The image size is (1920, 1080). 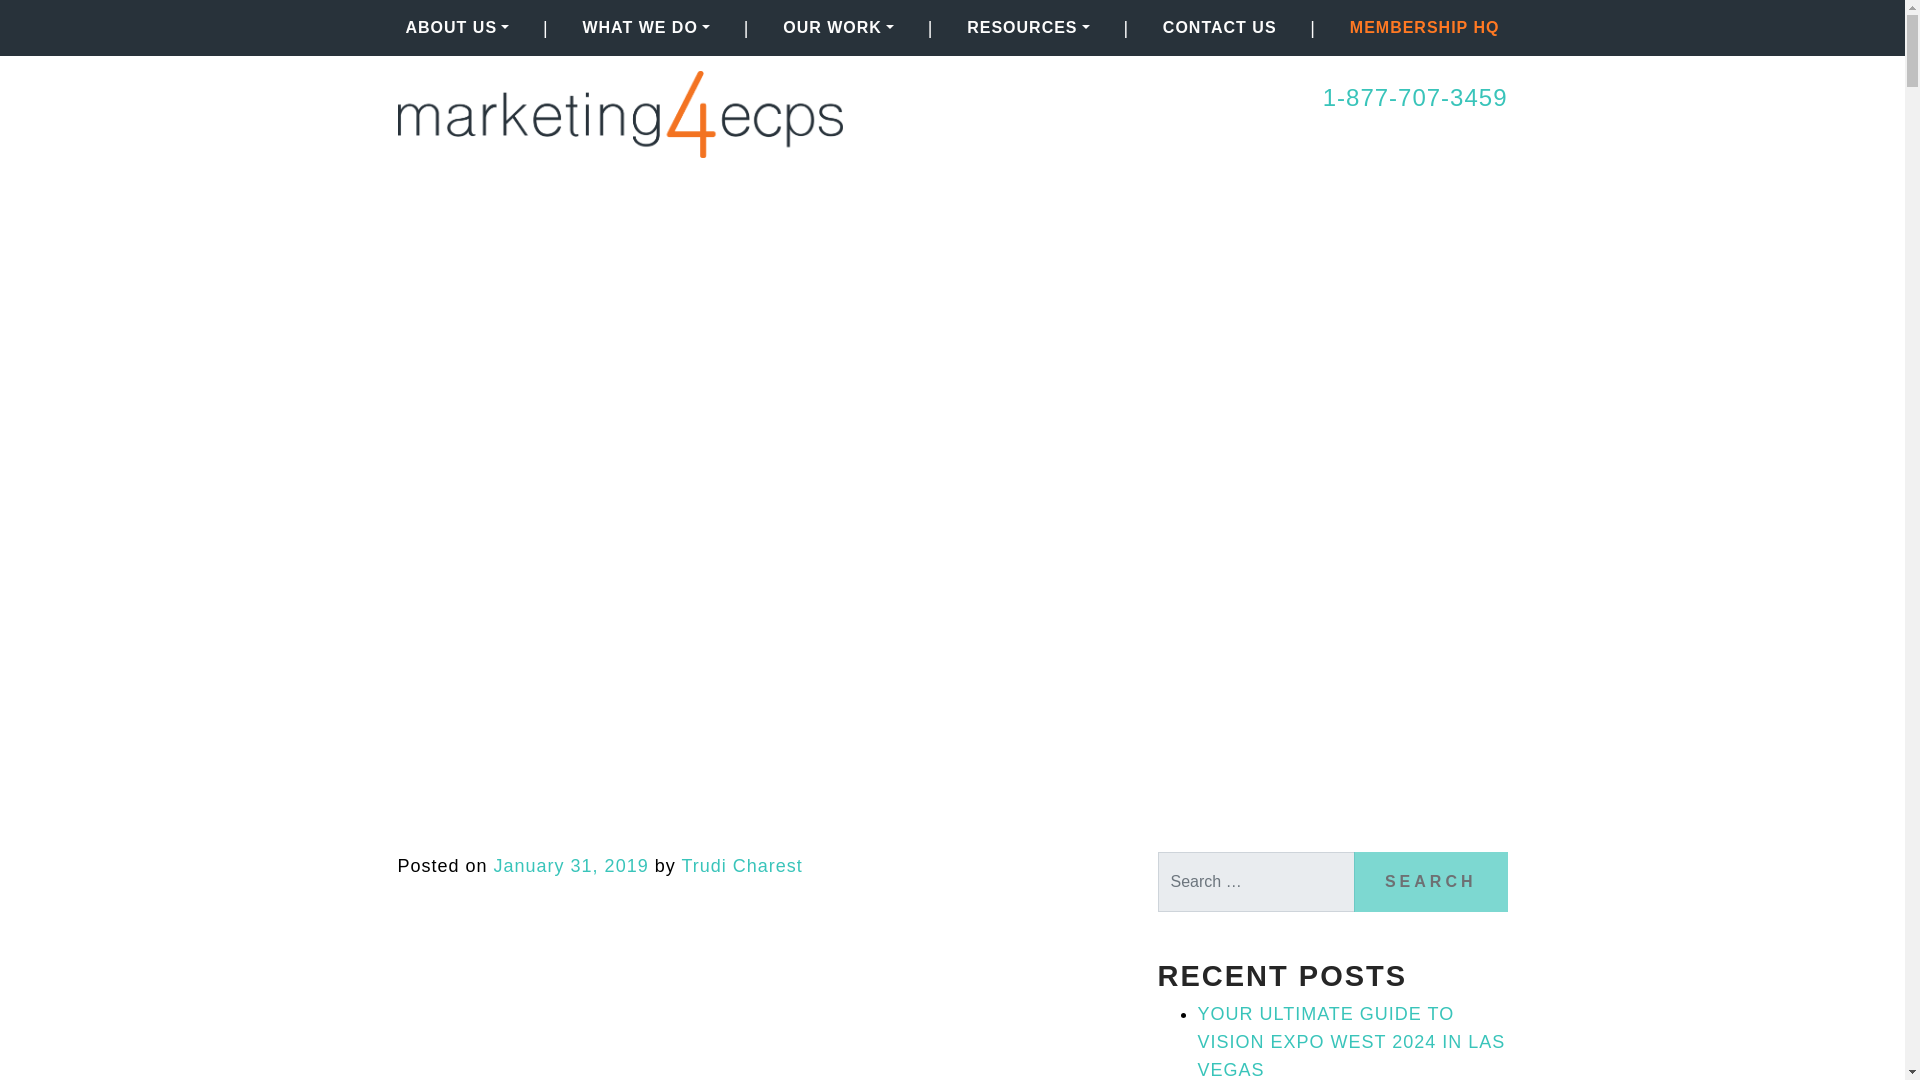 I want to click on CONTACT US, so click(x=1220, y=27).